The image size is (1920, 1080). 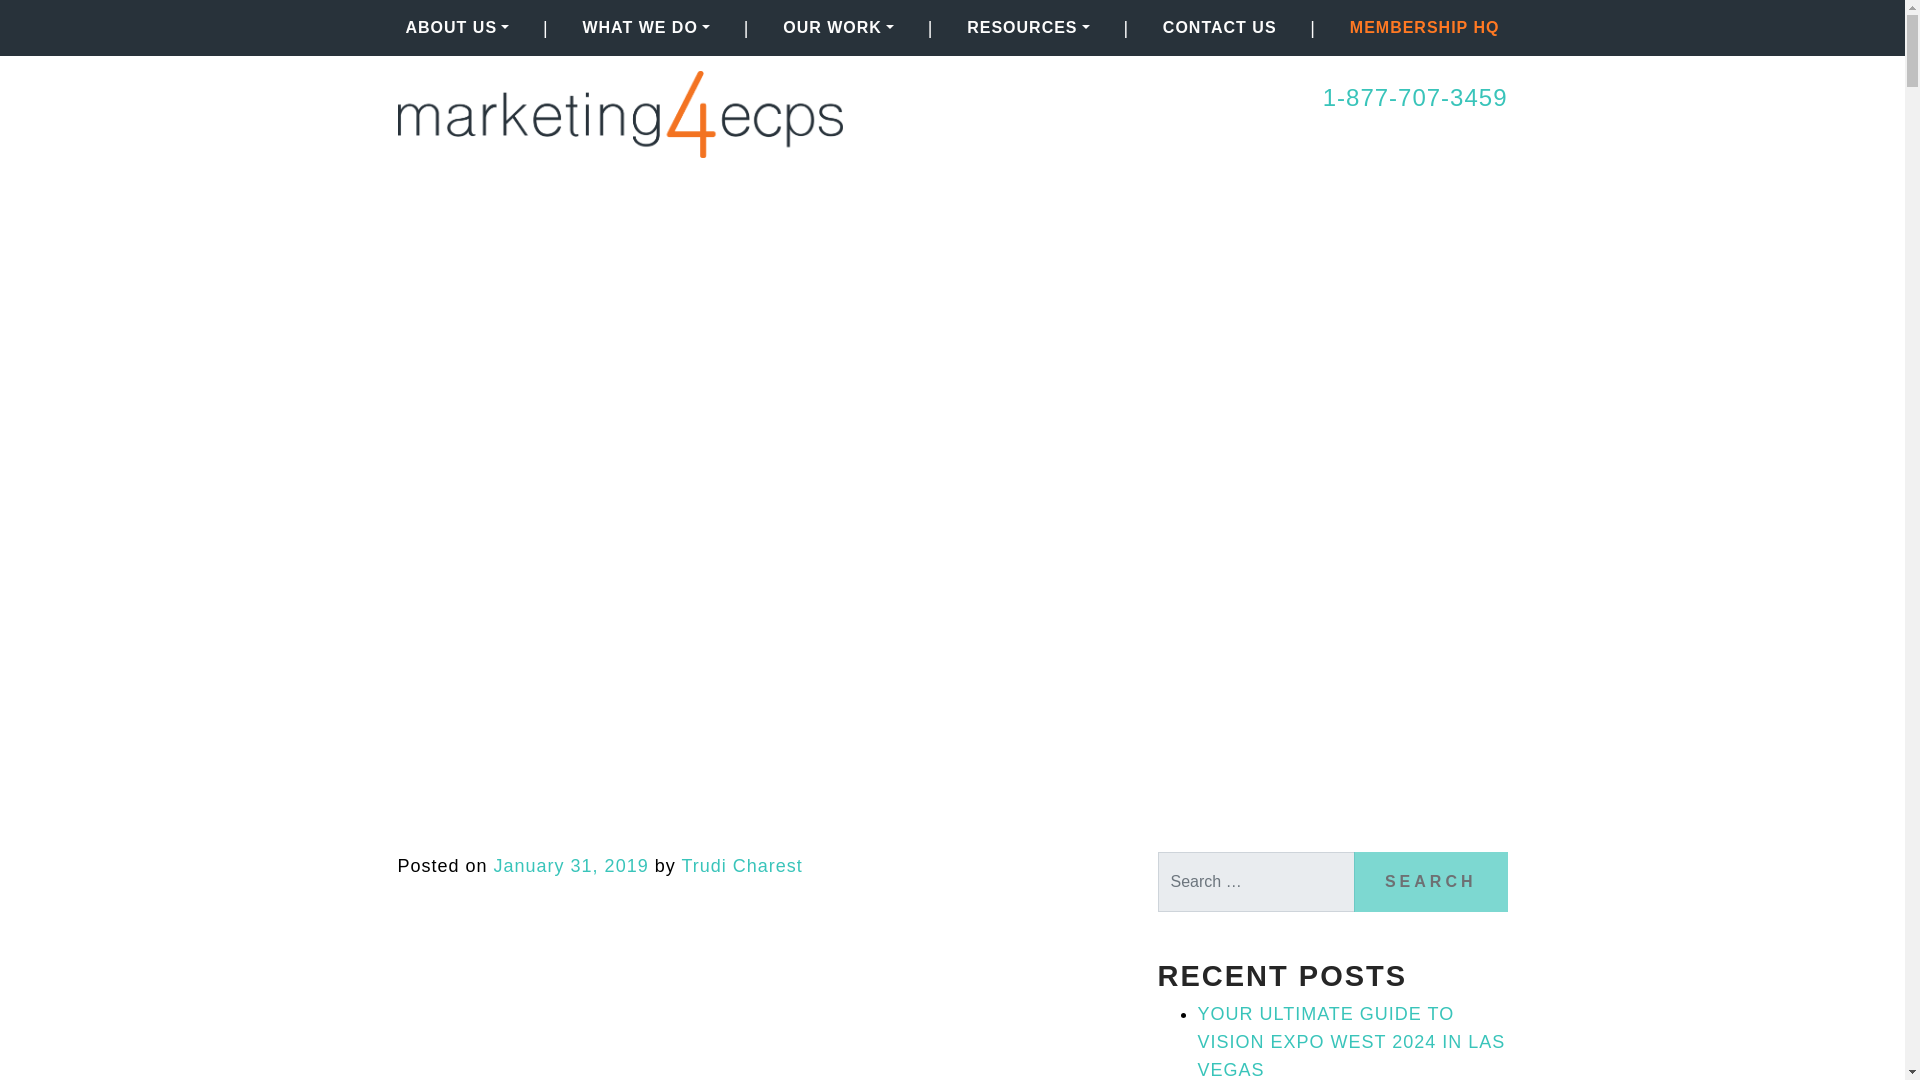 I want to click on CONTACT US, so click(x=1220, y=27).